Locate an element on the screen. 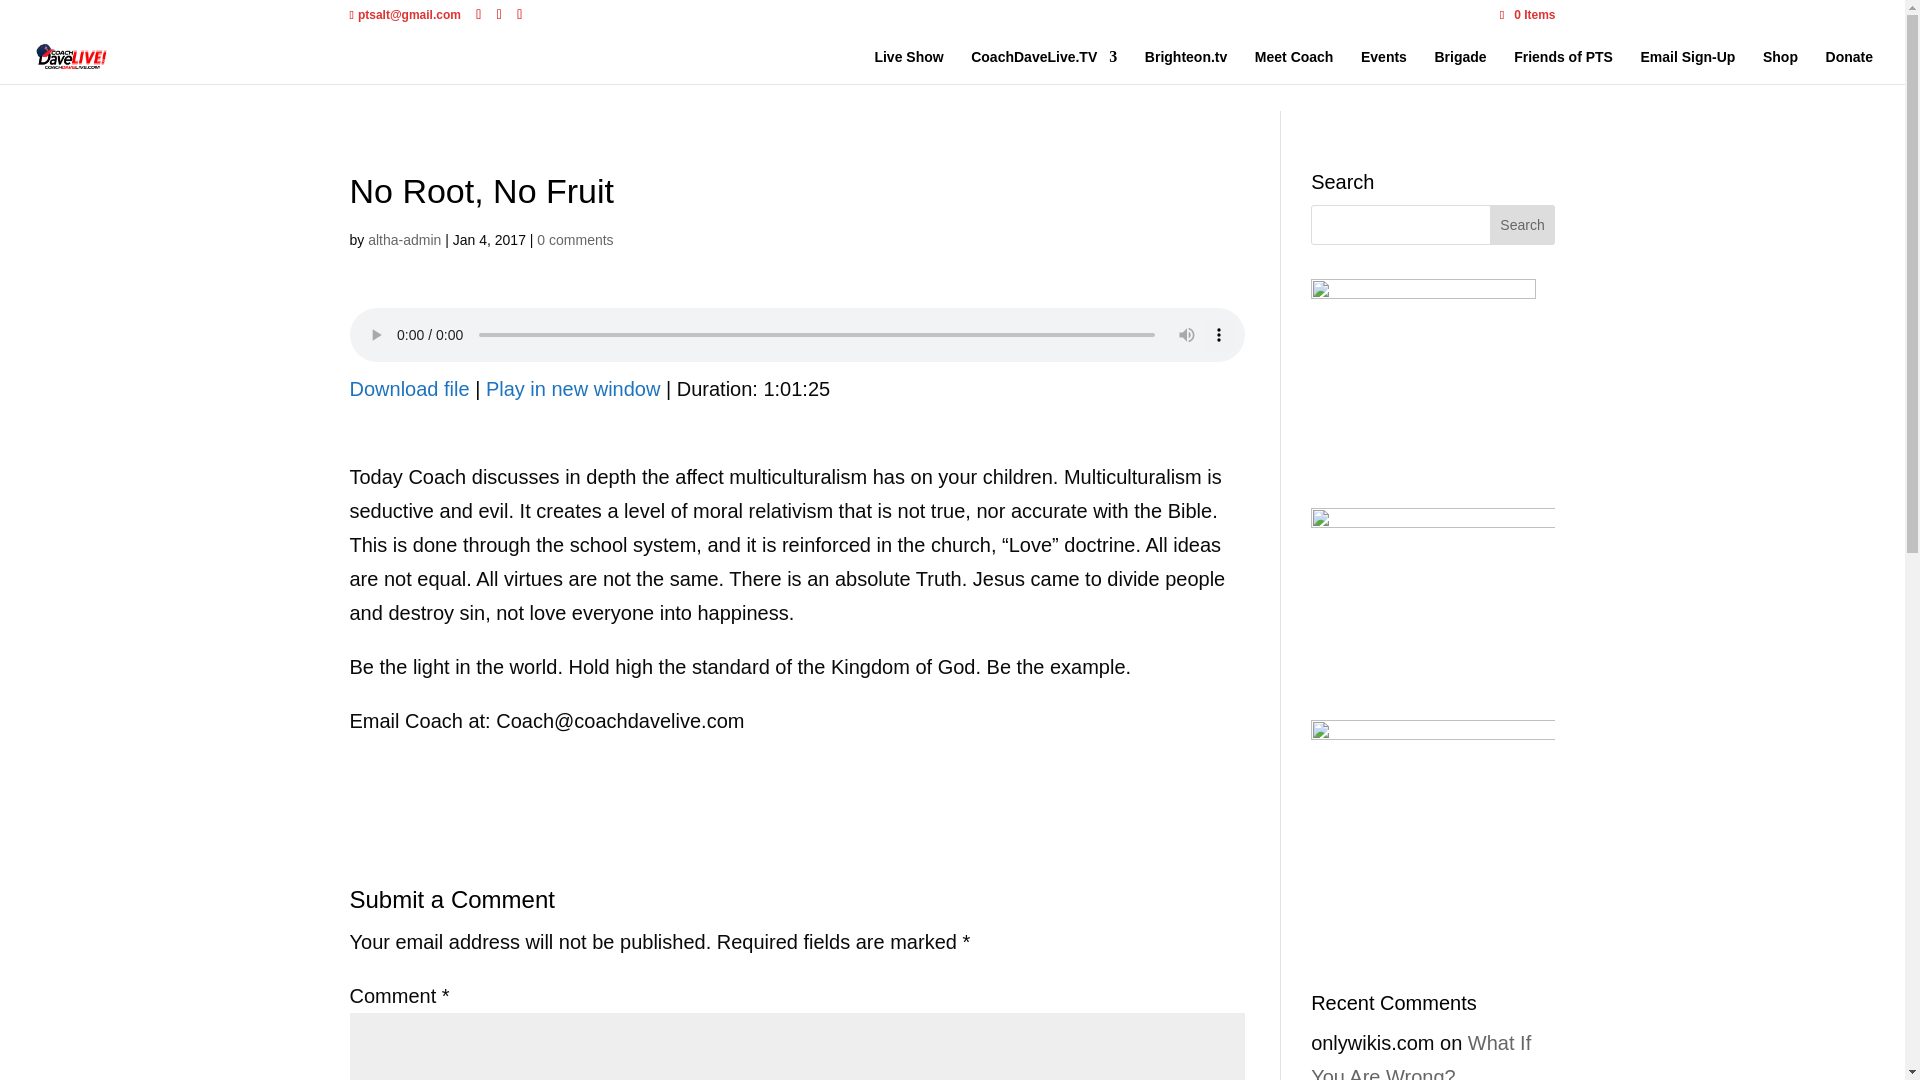 This screenshot has height=1080, width=1920. altha-admin is located at coordinates (404, 240).